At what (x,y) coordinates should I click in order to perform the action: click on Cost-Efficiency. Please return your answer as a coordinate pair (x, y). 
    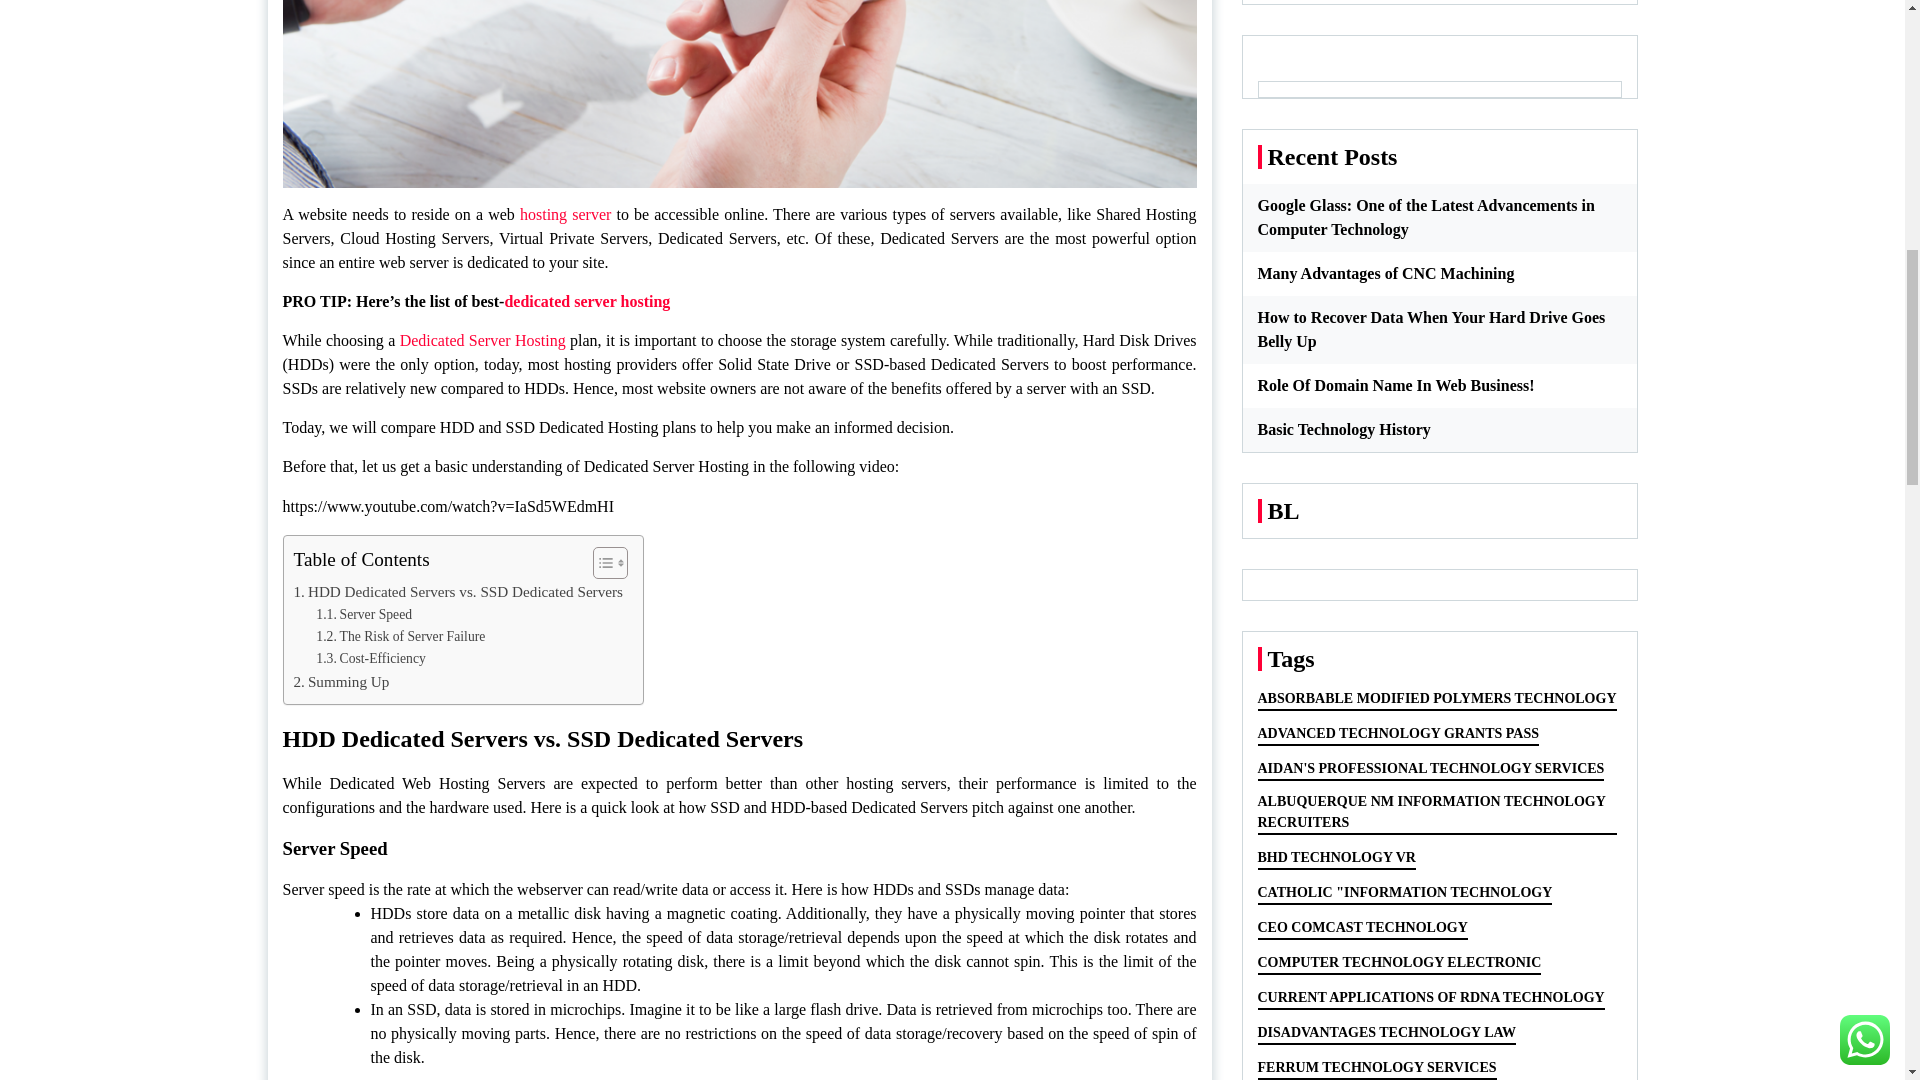
    Looking at the image, I should click on (371, 658).